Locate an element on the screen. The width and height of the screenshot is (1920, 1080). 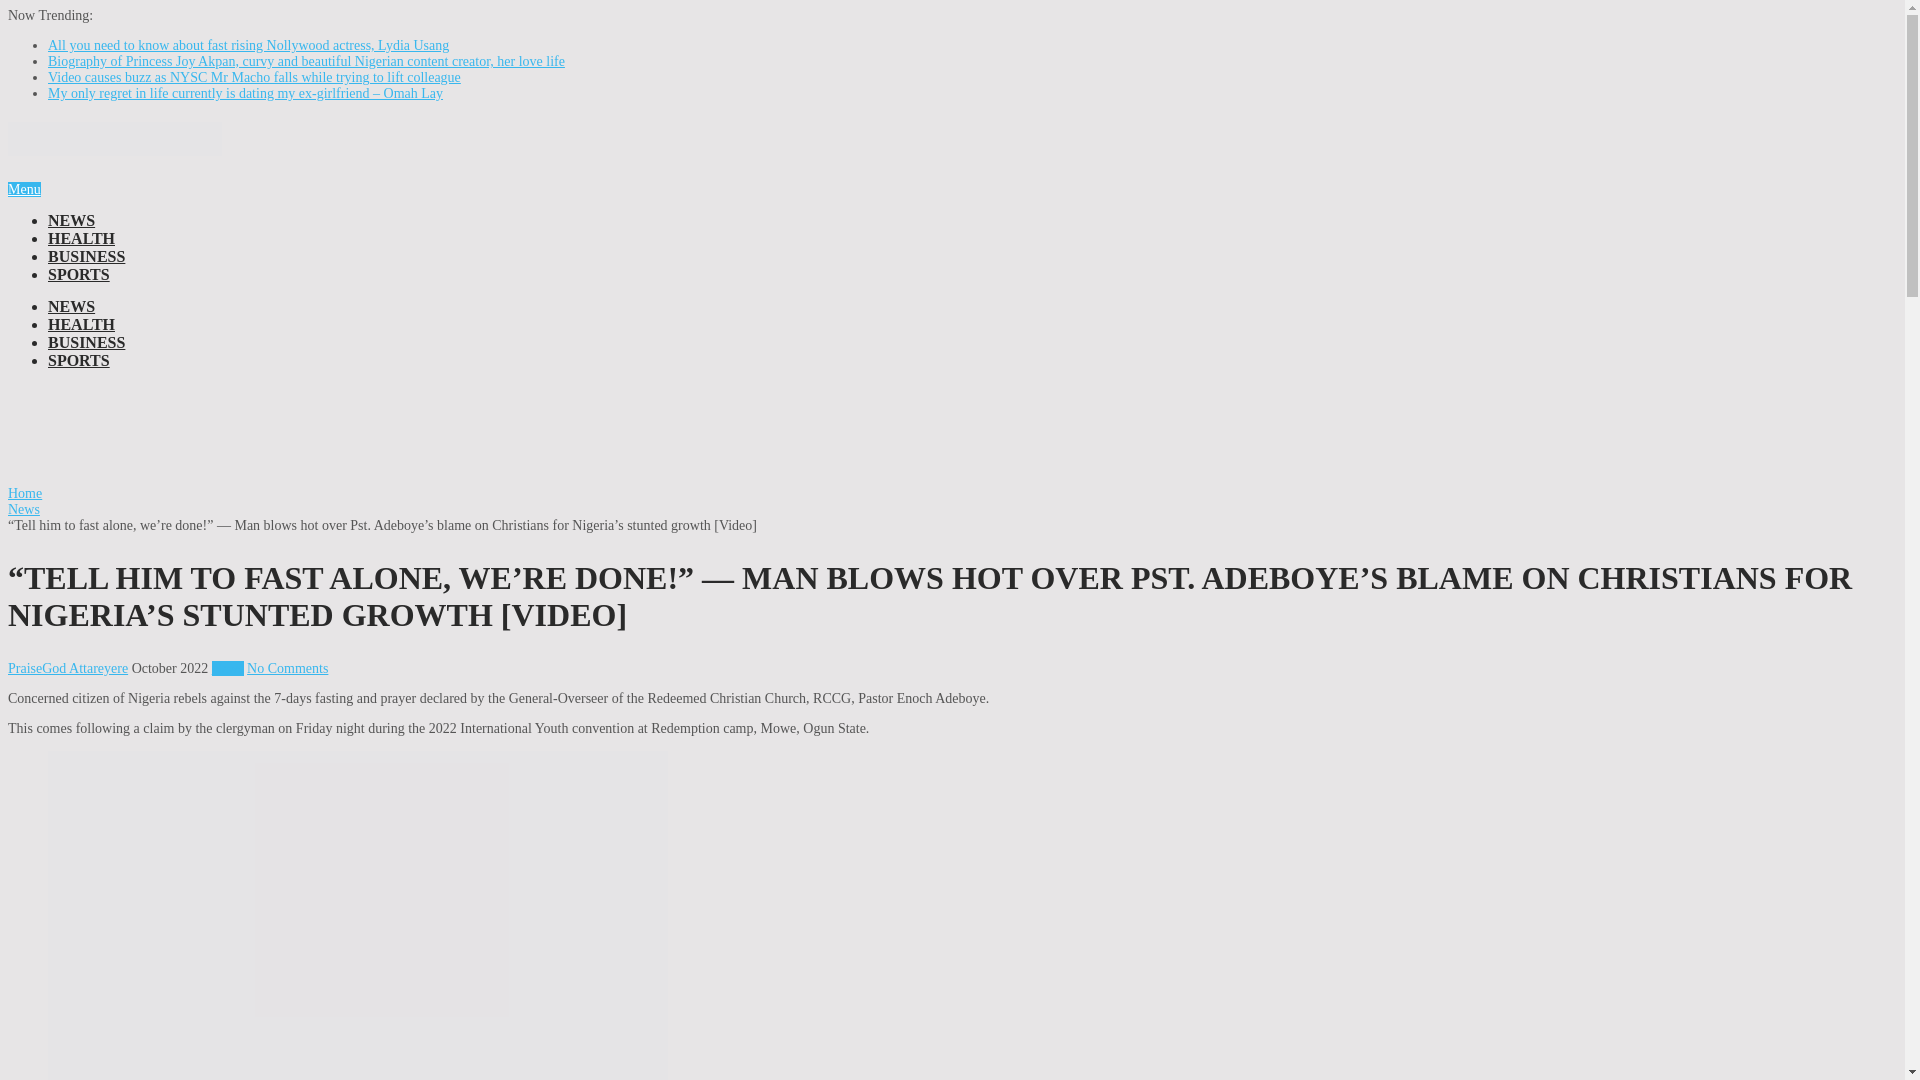
Home is located at coordinates (24, 494).